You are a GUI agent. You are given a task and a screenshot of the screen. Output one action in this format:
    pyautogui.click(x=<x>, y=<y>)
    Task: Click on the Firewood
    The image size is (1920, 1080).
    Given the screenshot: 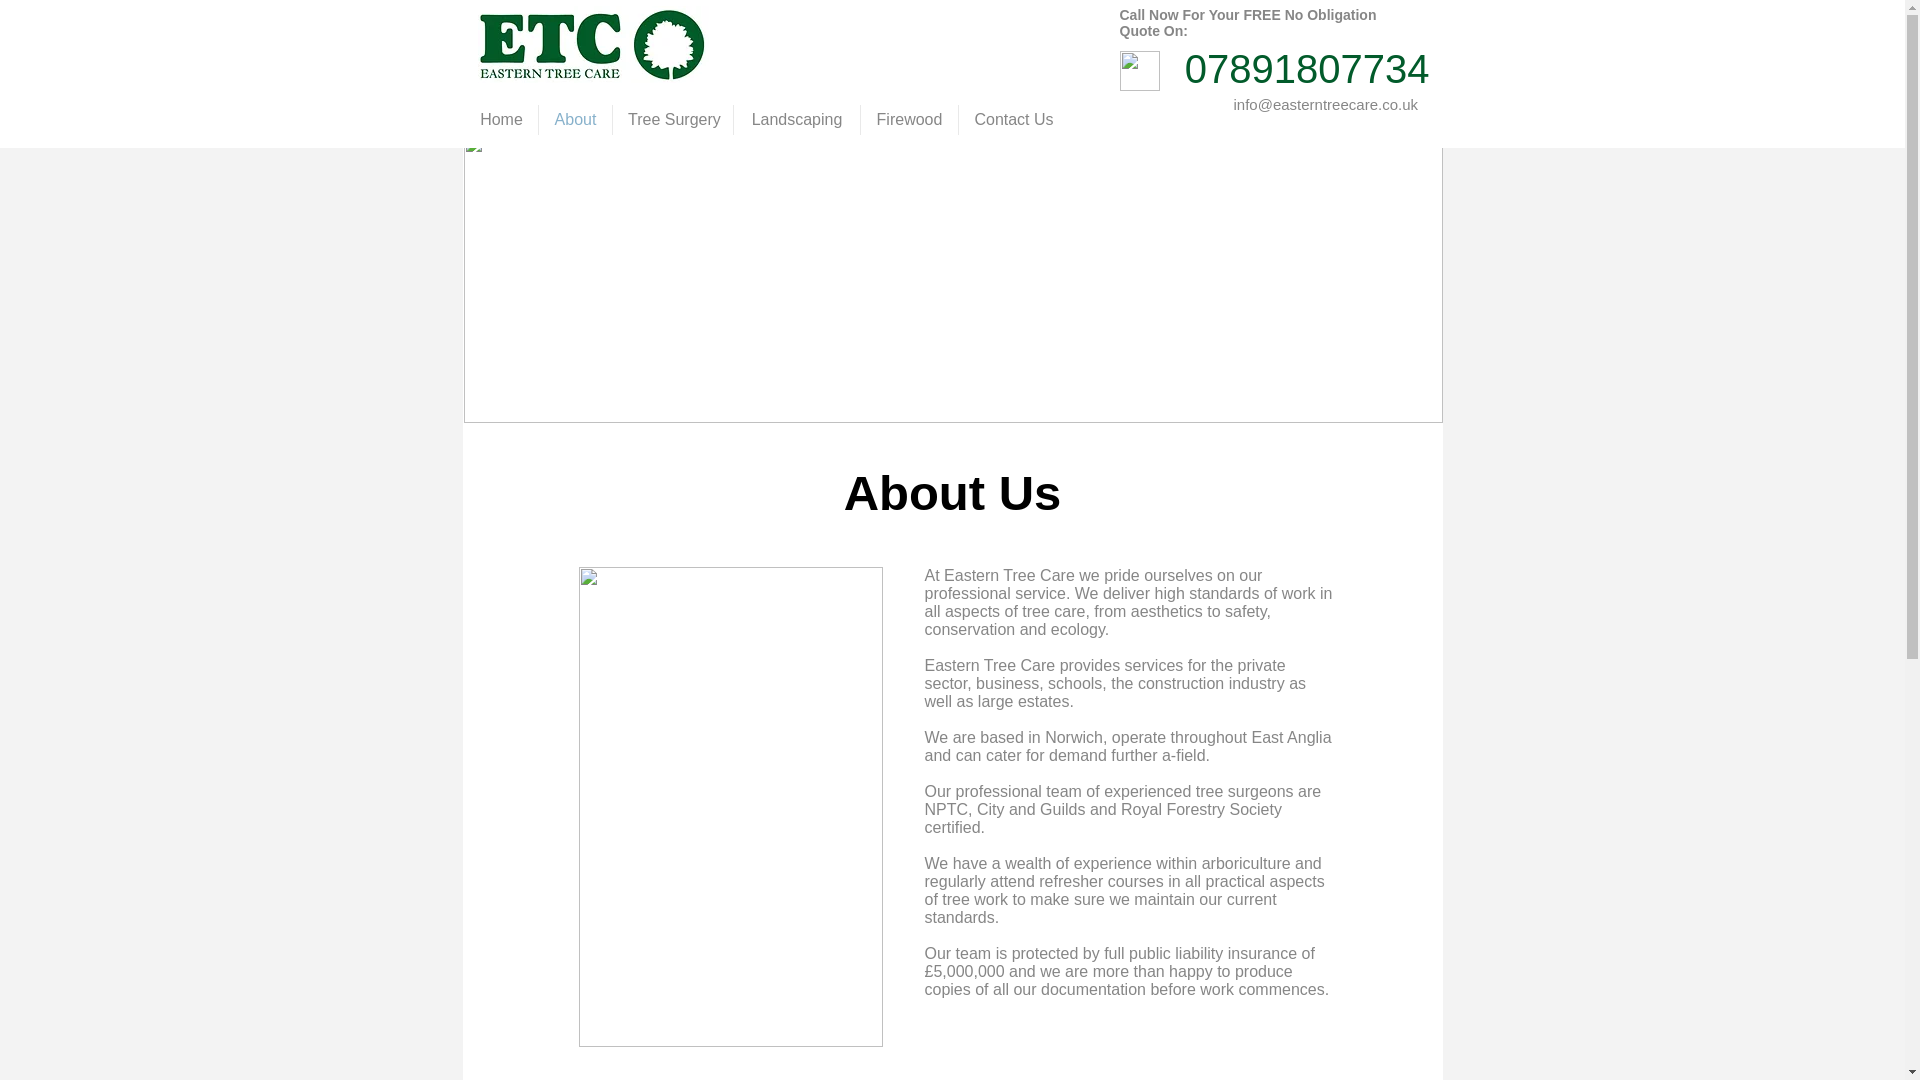 What is the action you would take?
    pyautogui.click(x=909, y=120)
    